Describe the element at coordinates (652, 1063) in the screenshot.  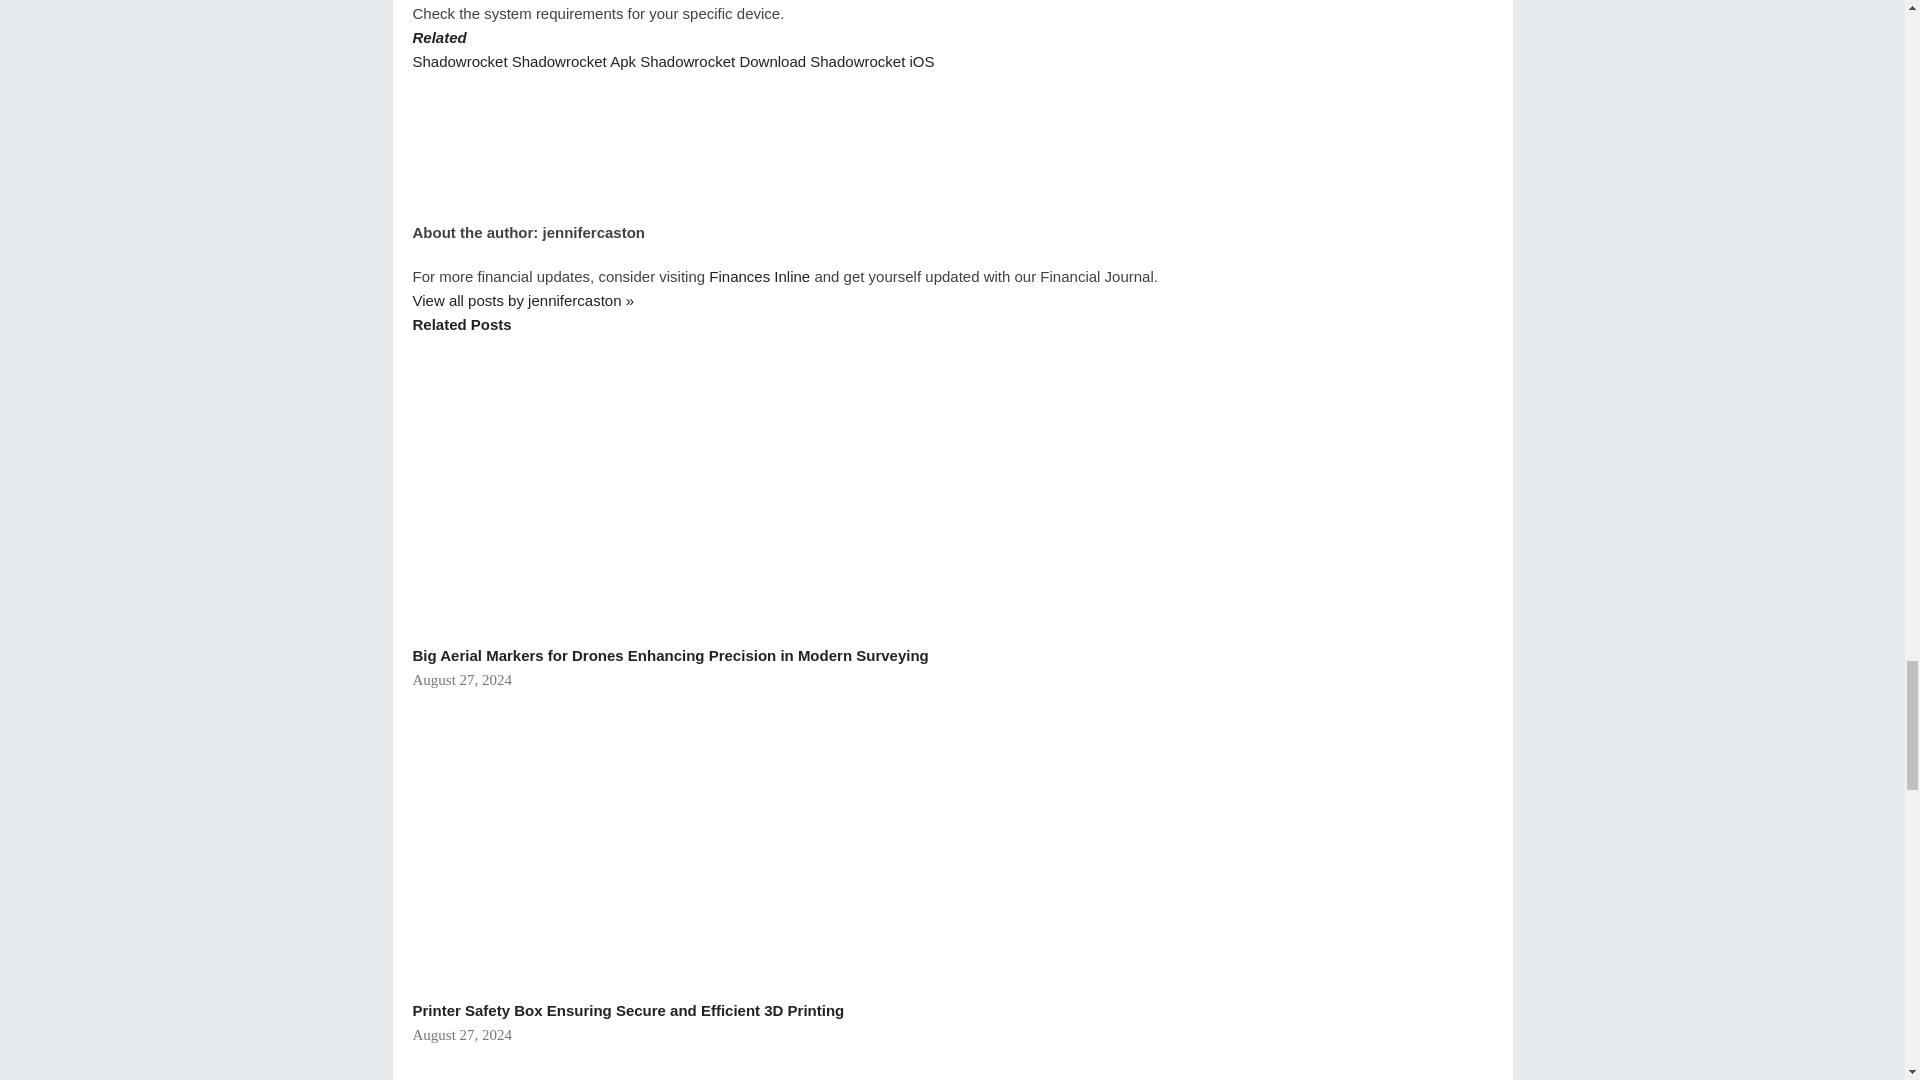
I see `Security Camera Prices in Lahore: A Comprehensive Guide` at that location.